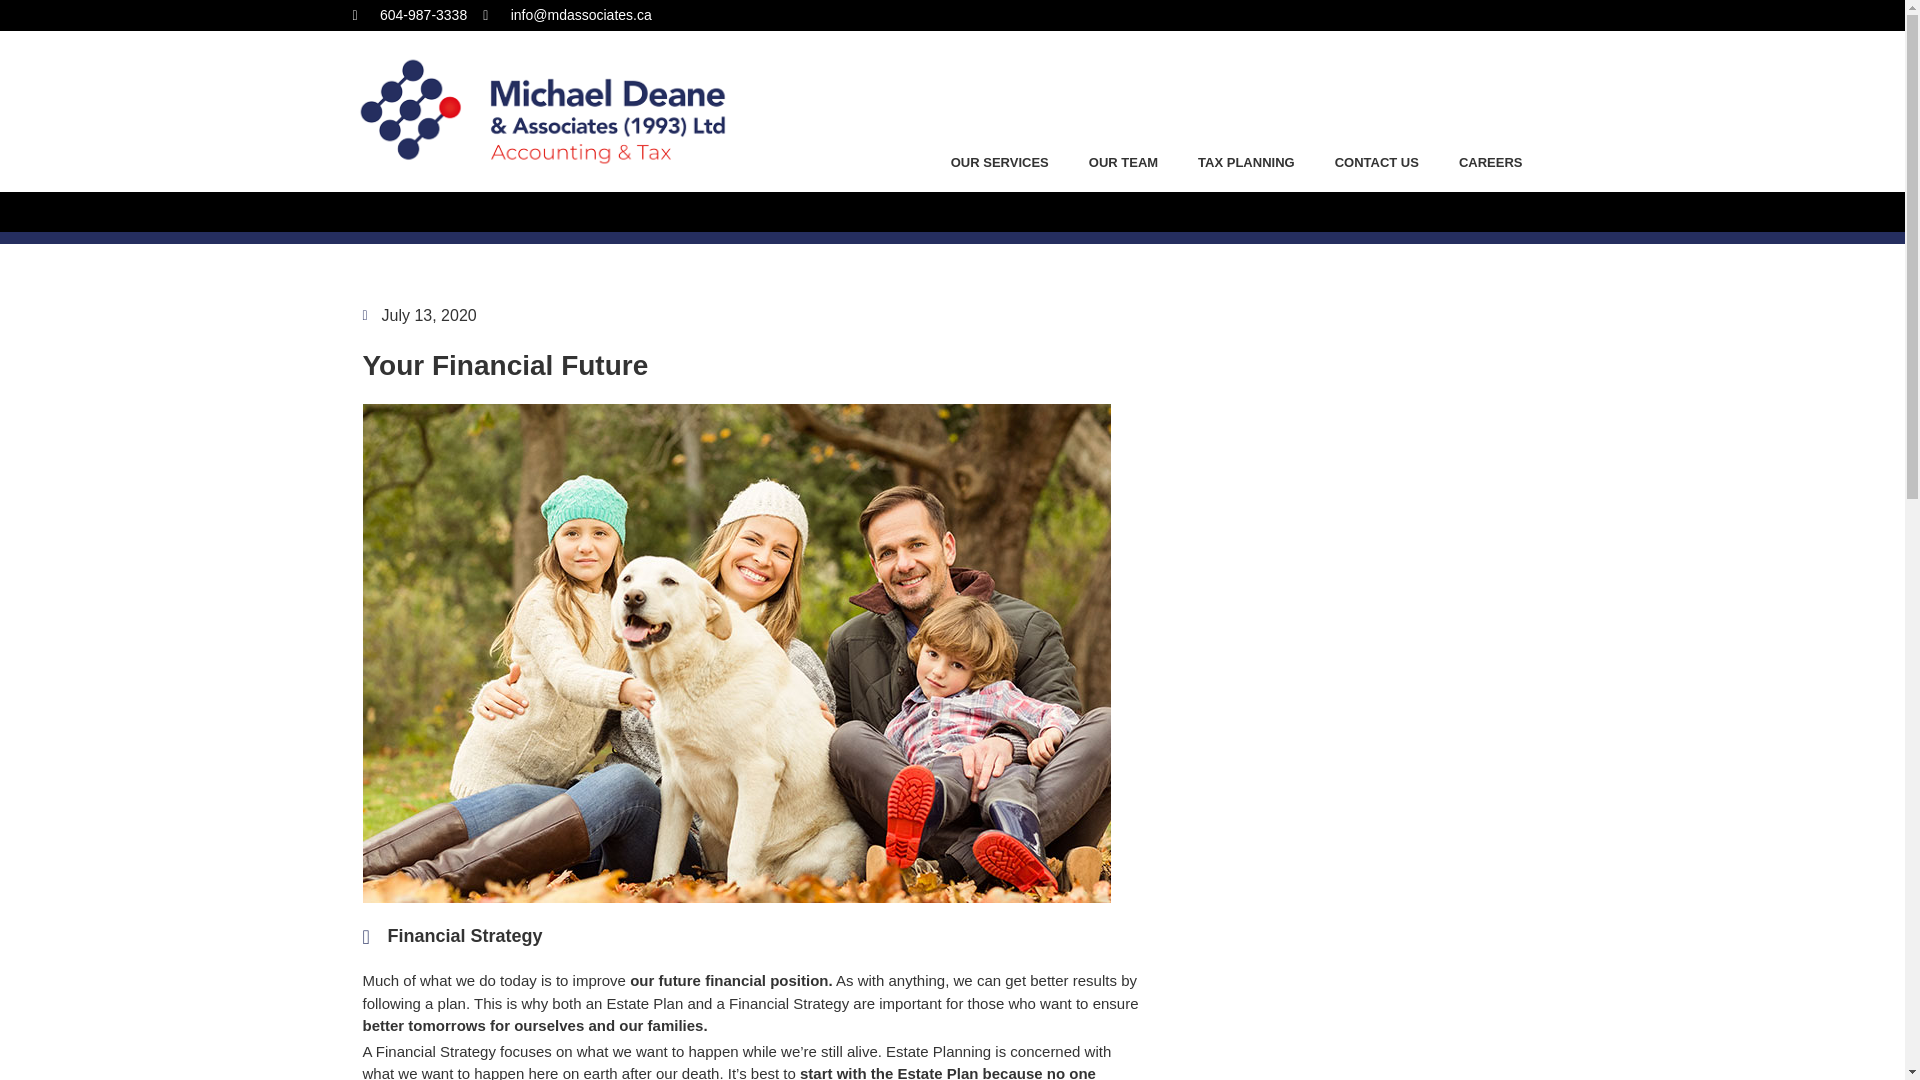  I want to click on OUR TEAM, so click(1124, 162).